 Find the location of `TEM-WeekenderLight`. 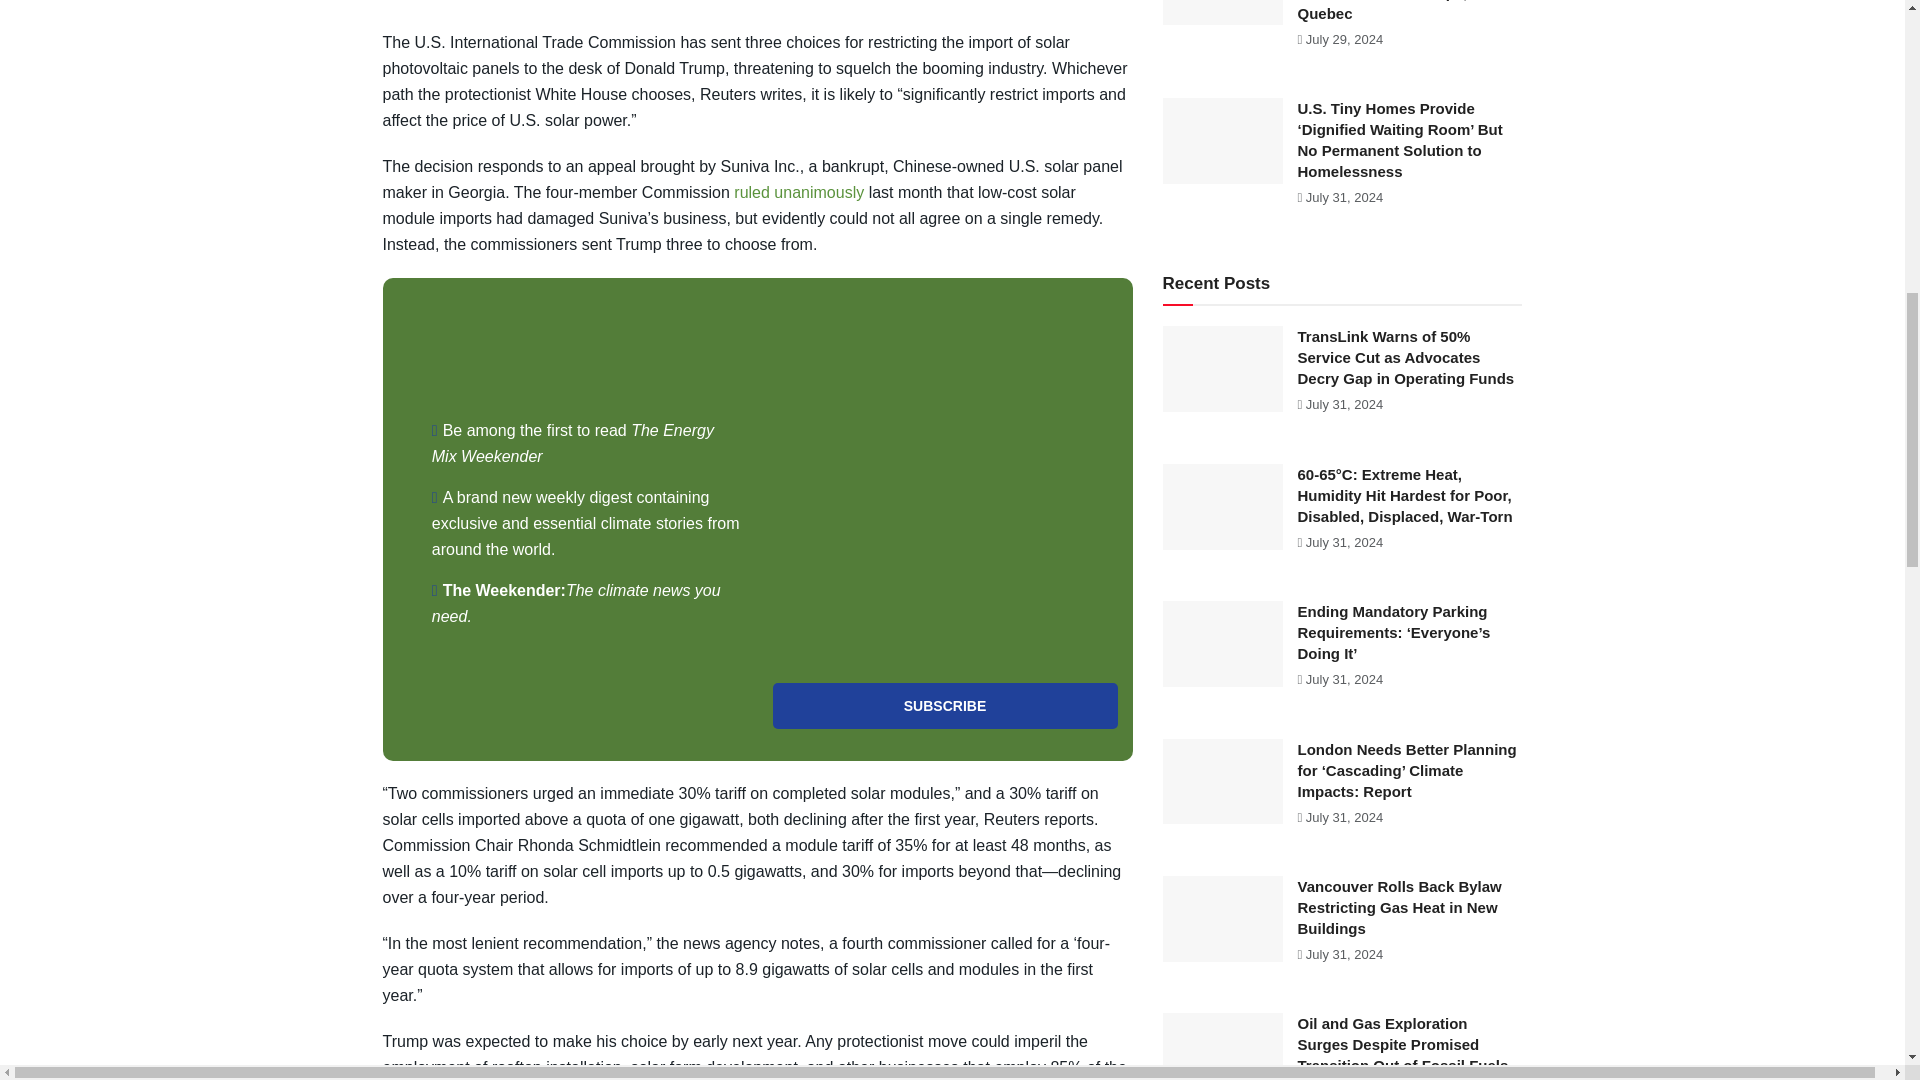

TEM-WeekenderLight is located at coordinates (944, 480).